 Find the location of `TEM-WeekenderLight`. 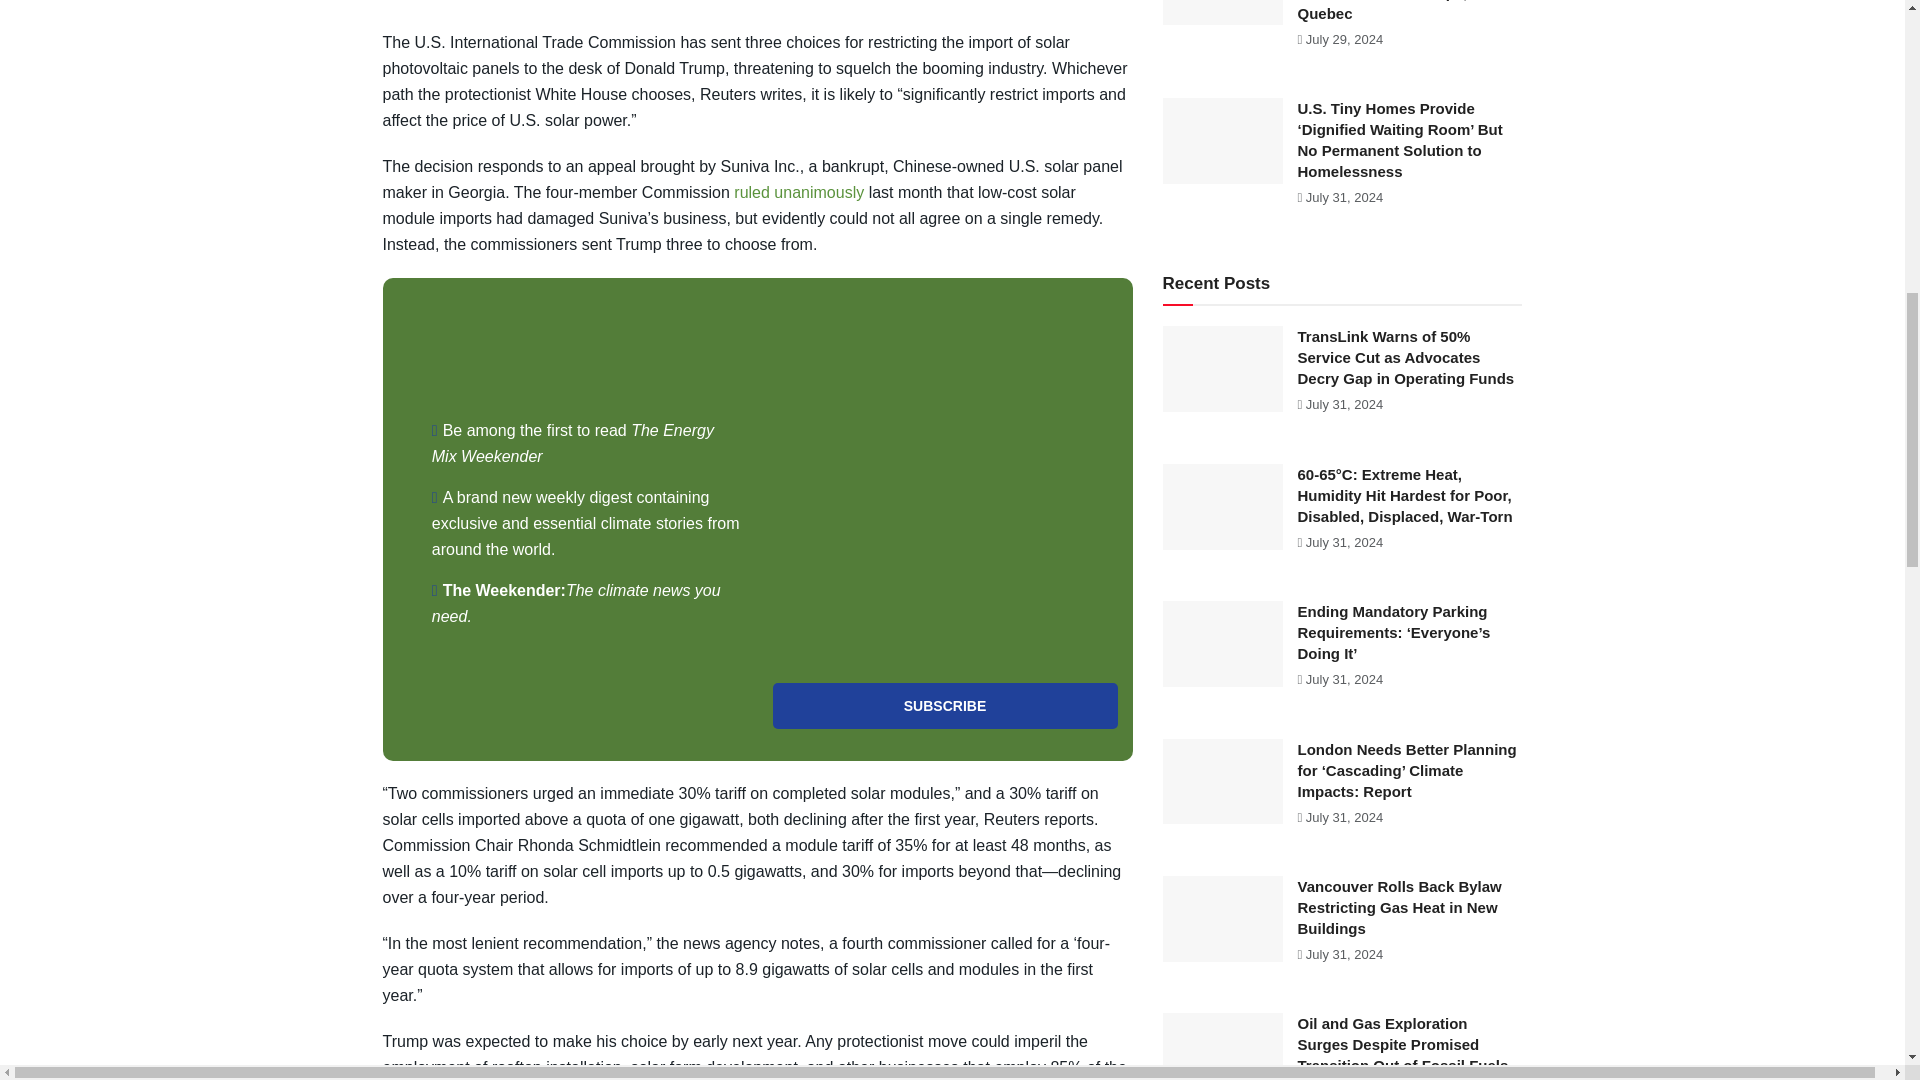

TEM-WeekenderLight is located at coordinates (944, 480).